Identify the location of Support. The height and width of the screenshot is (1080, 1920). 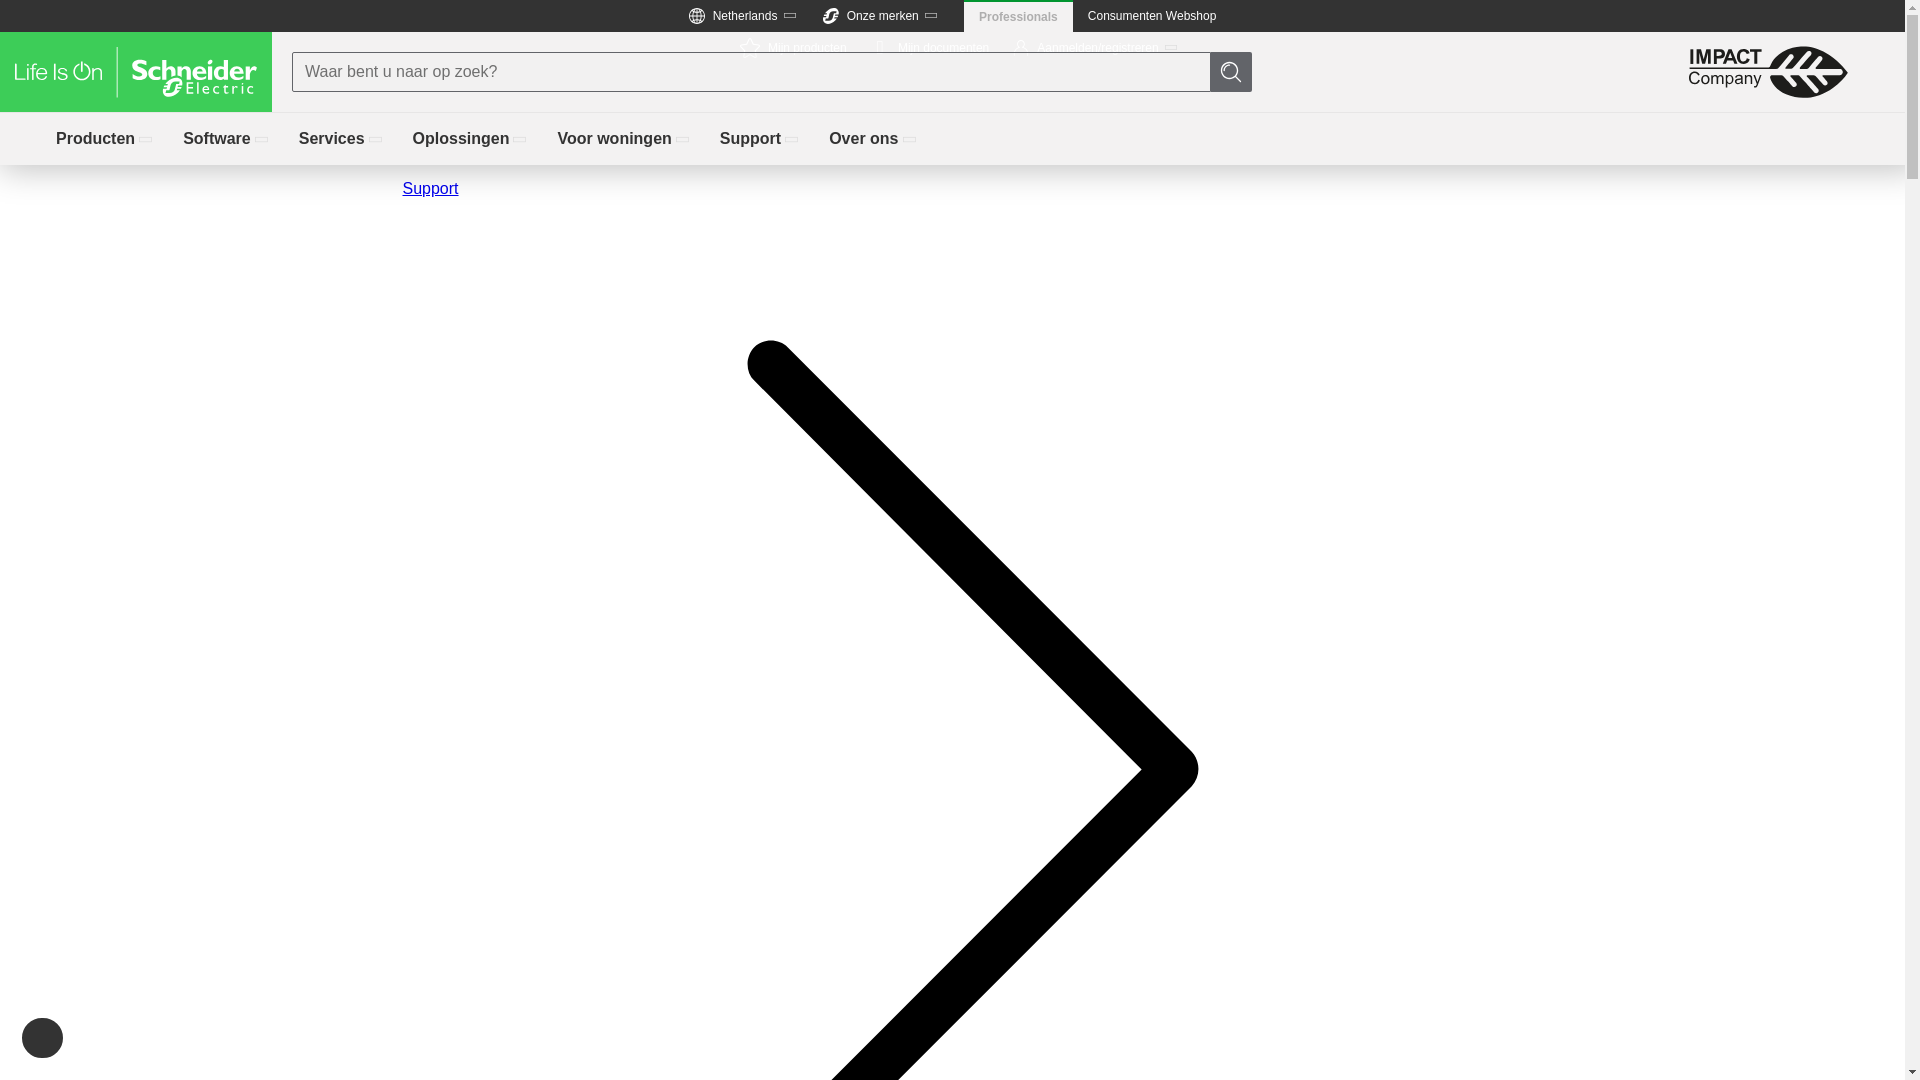
(760, 139).